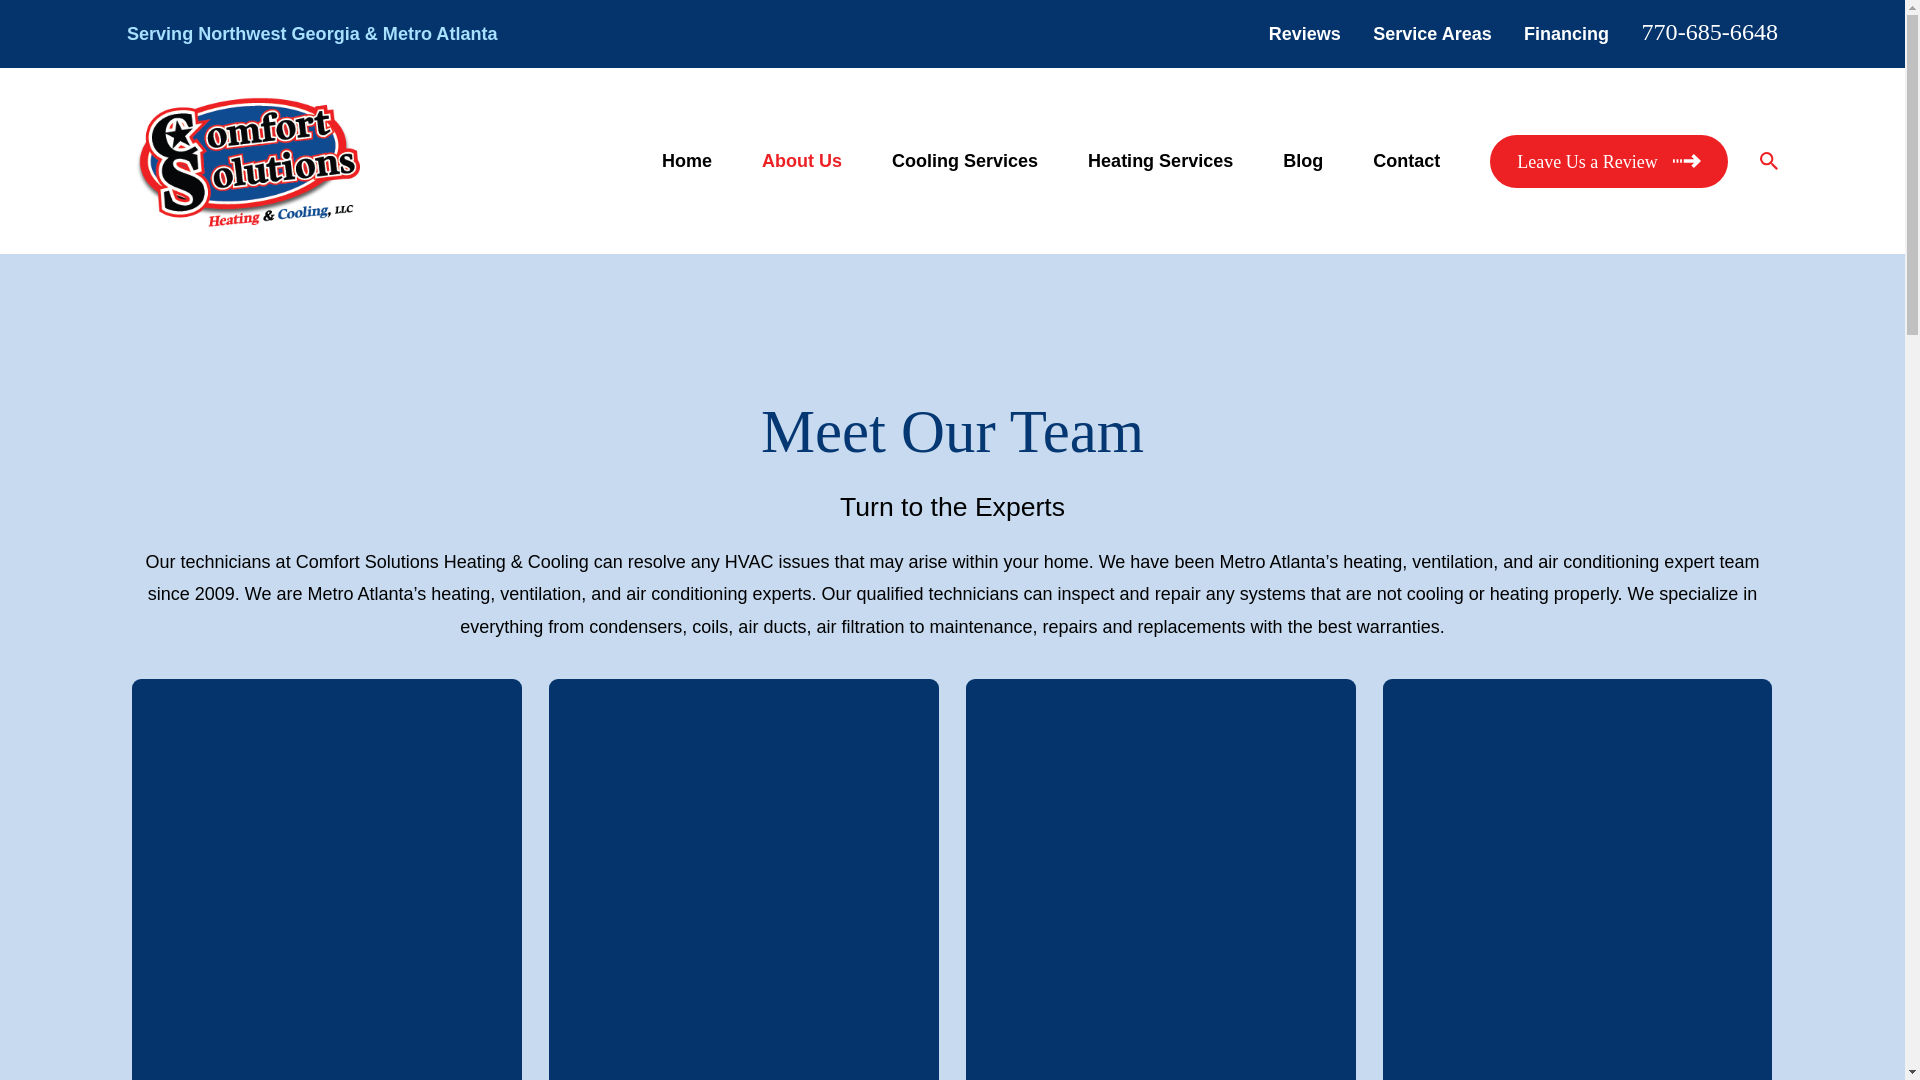 This screenshot has height=1080, width=1920. What do you see at coordinates (802, 161) in the screenshot?
I see `About Us` at bounding box center [802, 161].